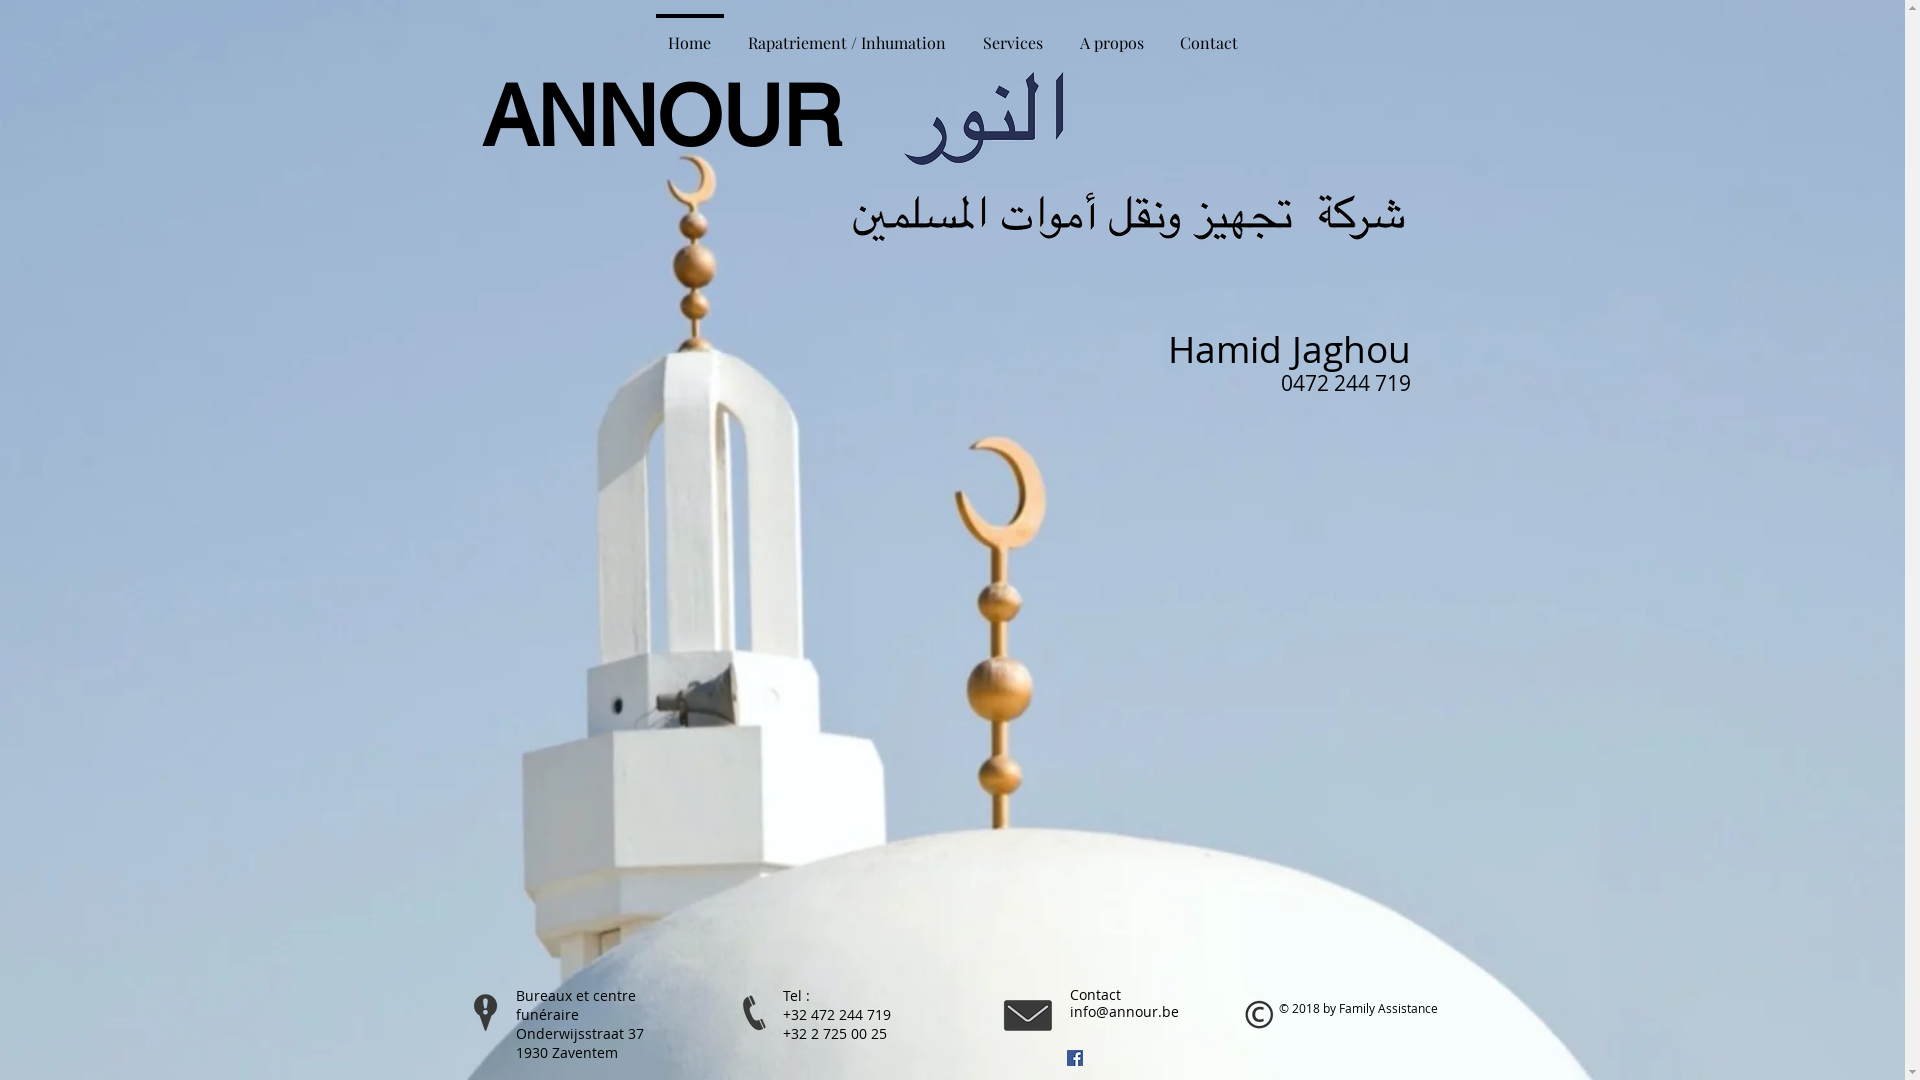 The width and height of the screenshot is (1920, 1080). Describe the element at coordinates (1012, 34) in the screenshot. I see `Services` at that location.